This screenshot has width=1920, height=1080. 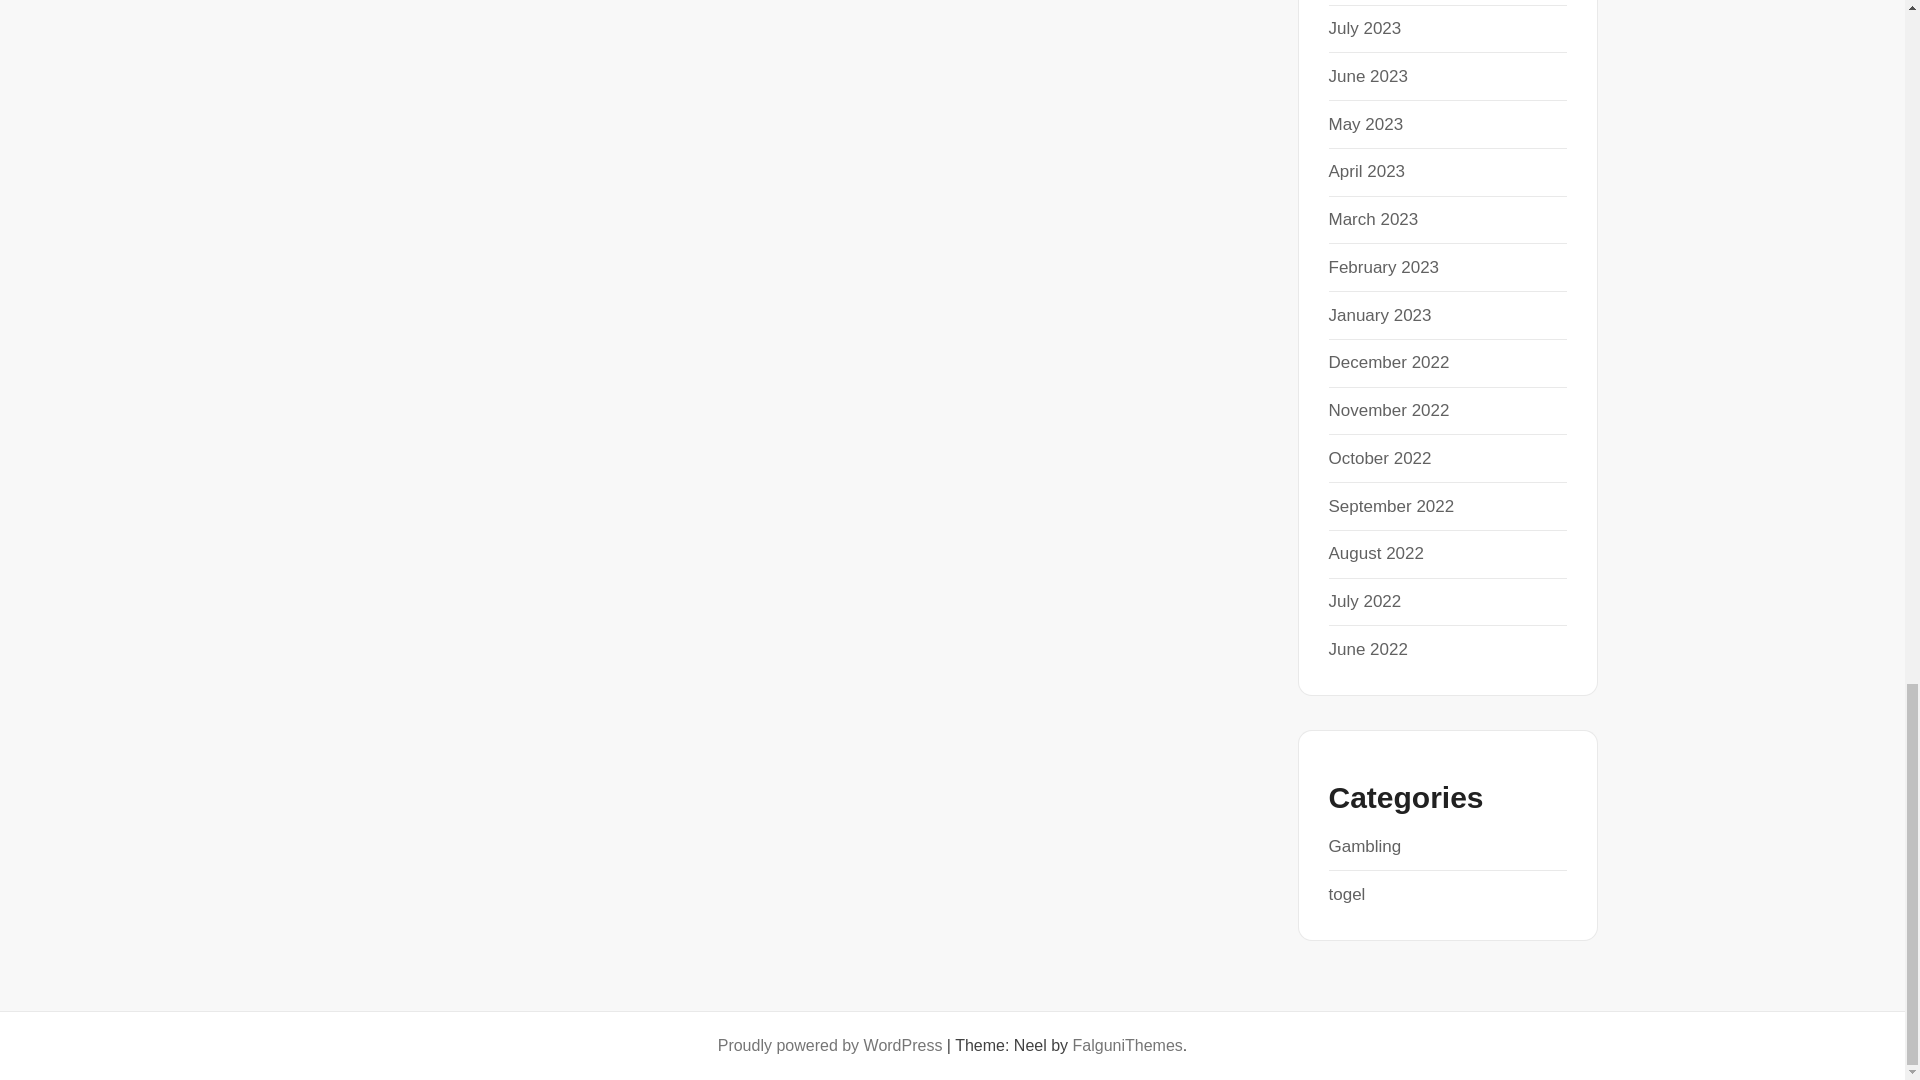 I want to click on June 2023, so click(x=1368, y=76).